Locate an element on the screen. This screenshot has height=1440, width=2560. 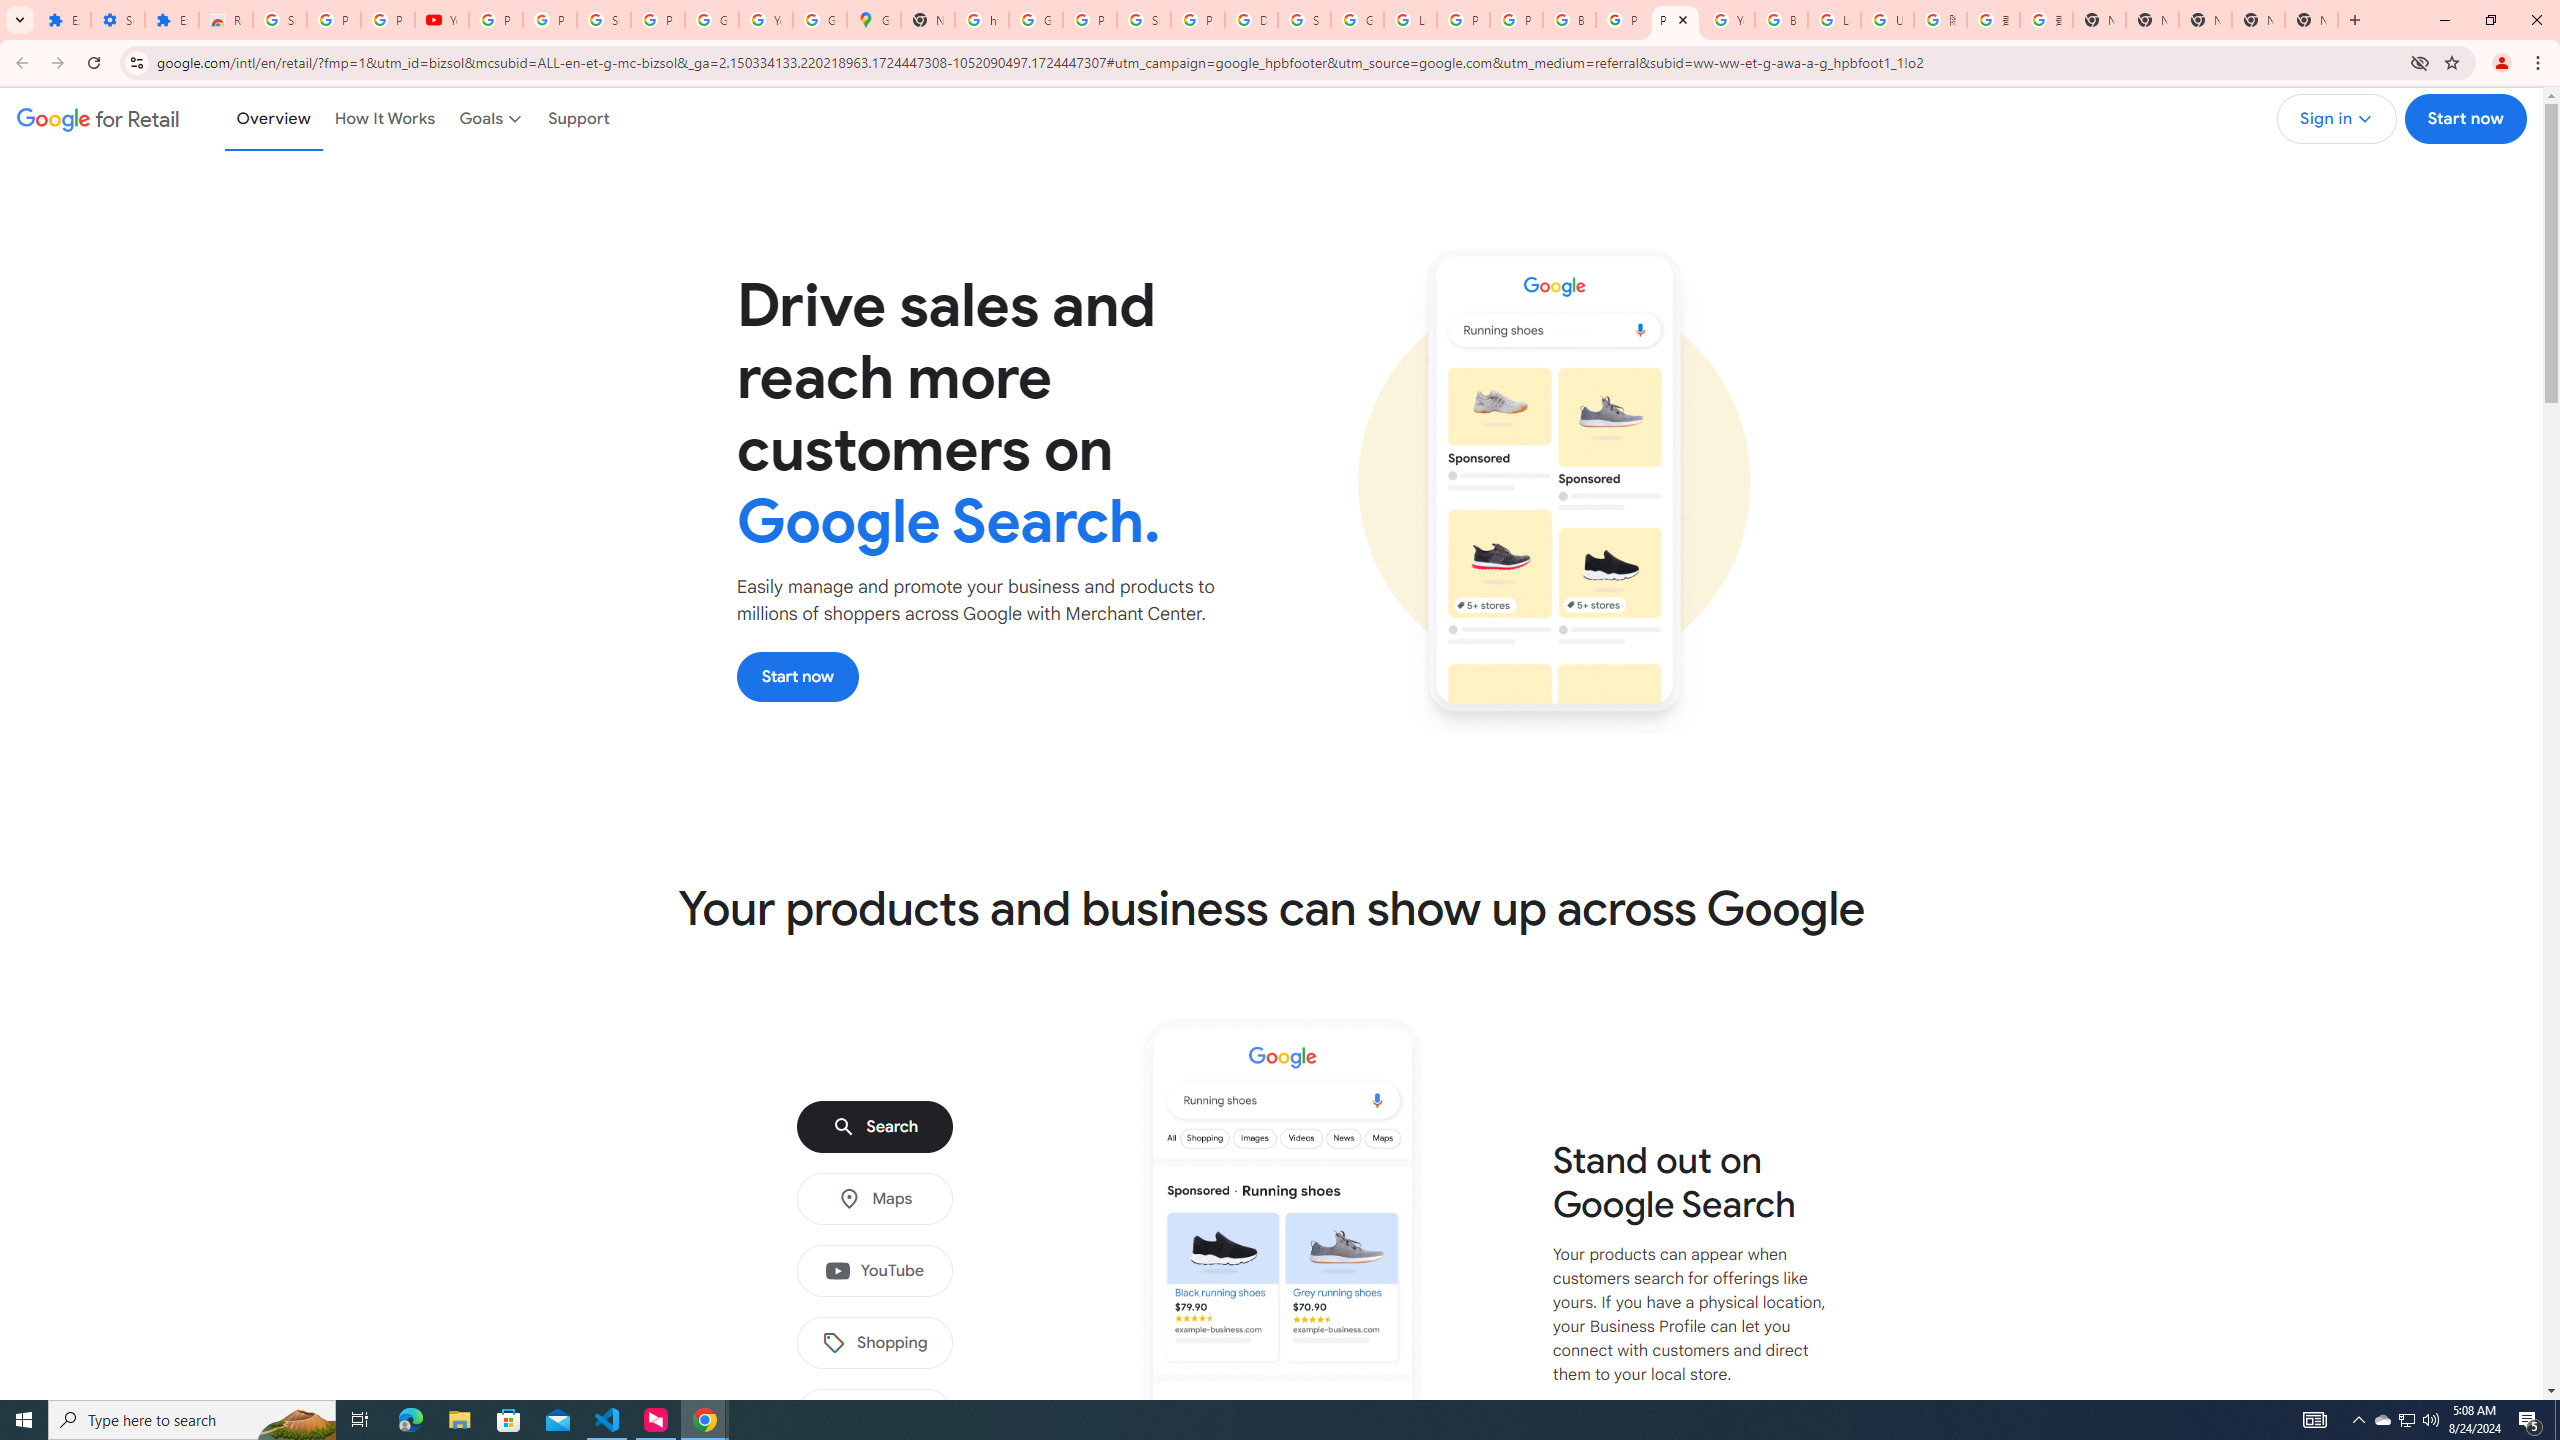
Google Maps is located at coordinates (872, 20).